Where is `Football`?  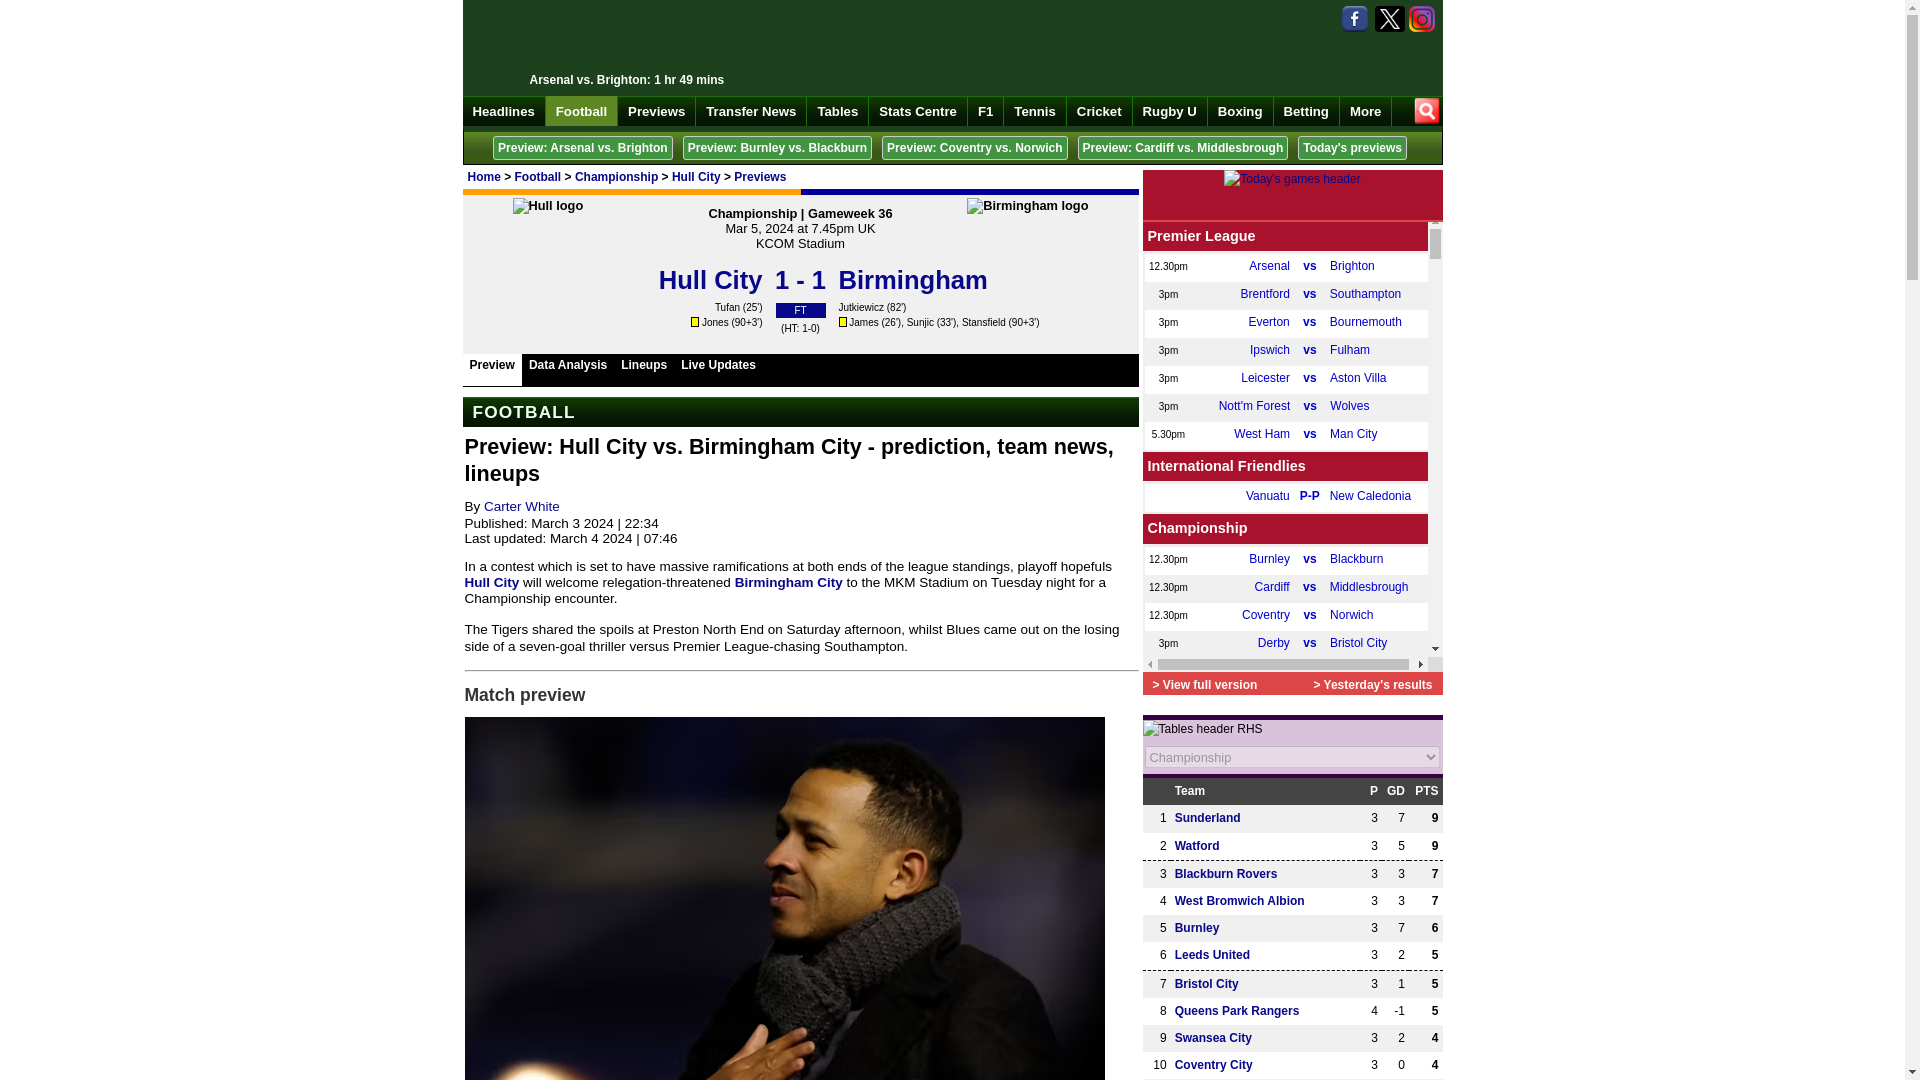 Football is located at coordinates (538, 176).